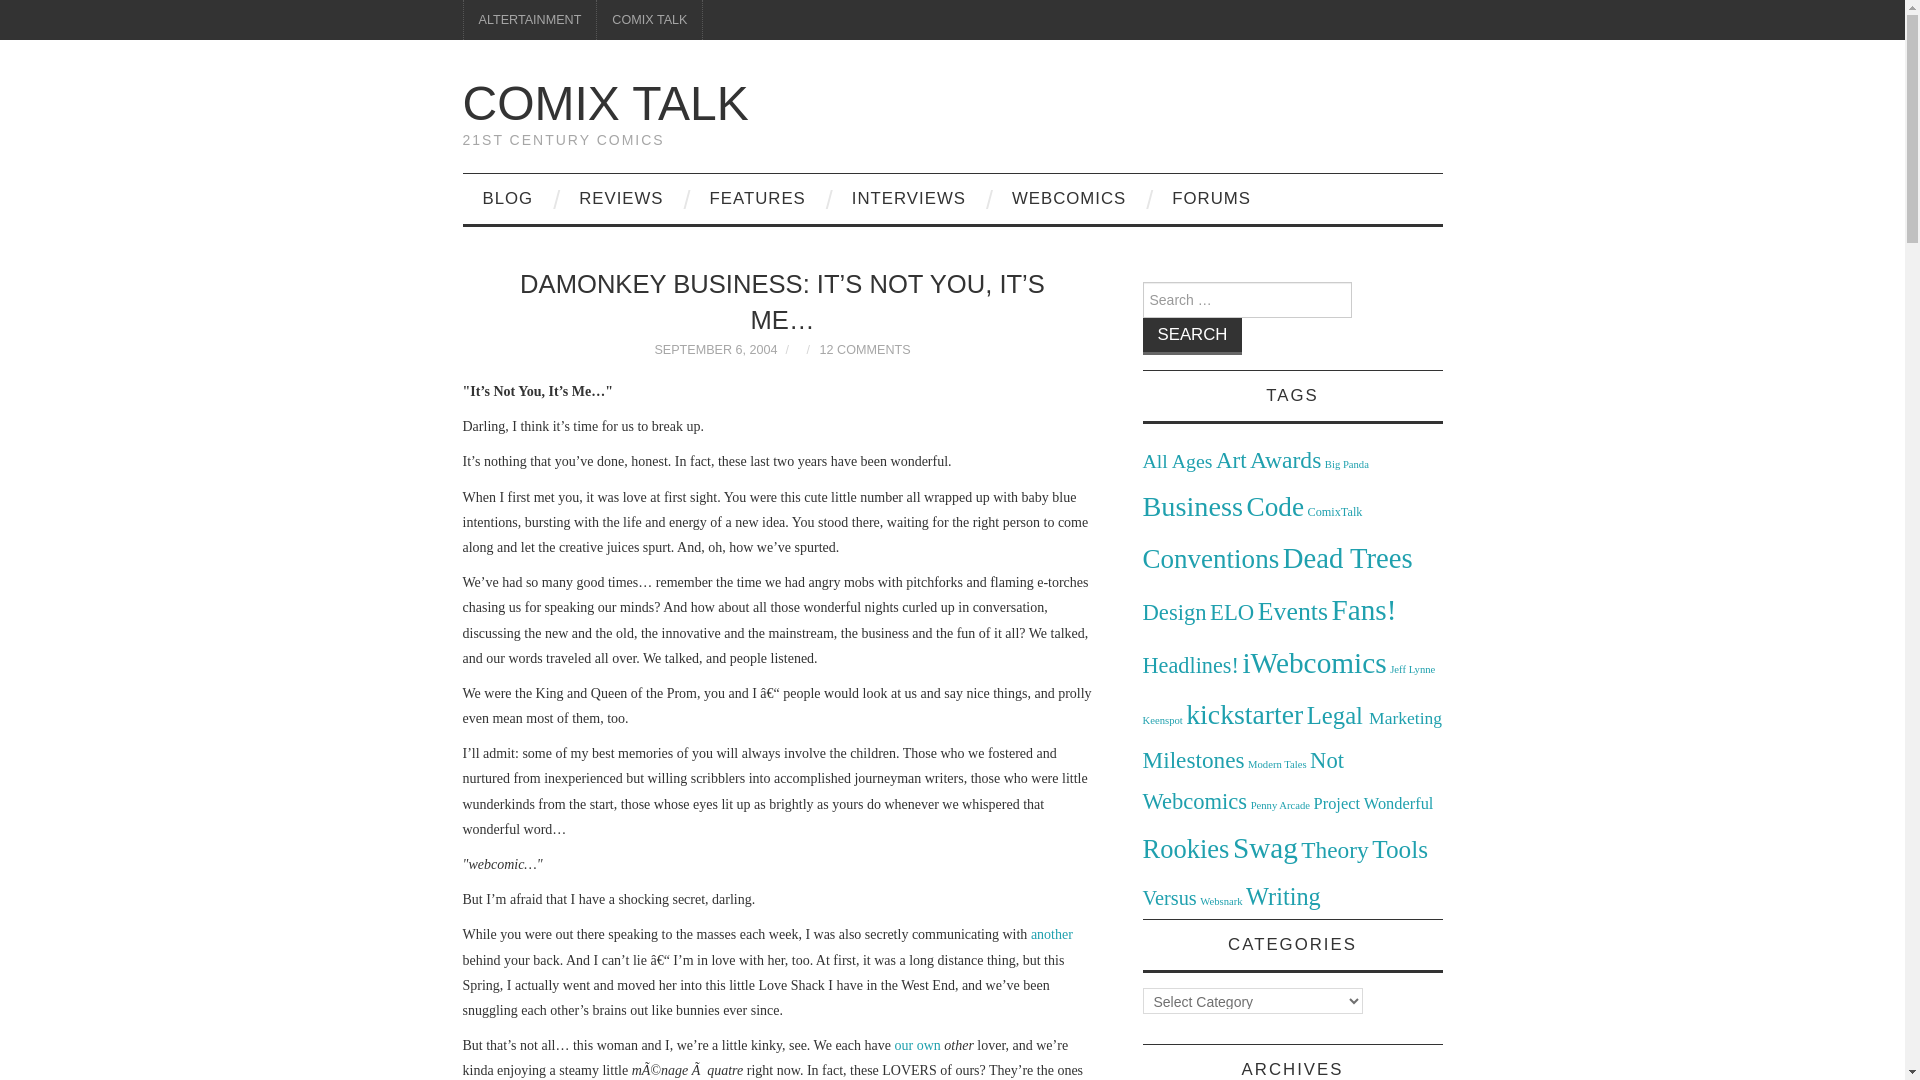  What do you see at coordinates (1176, 460) in the screenshot?
I see `All Ages` at bounding box center [1176, 460].